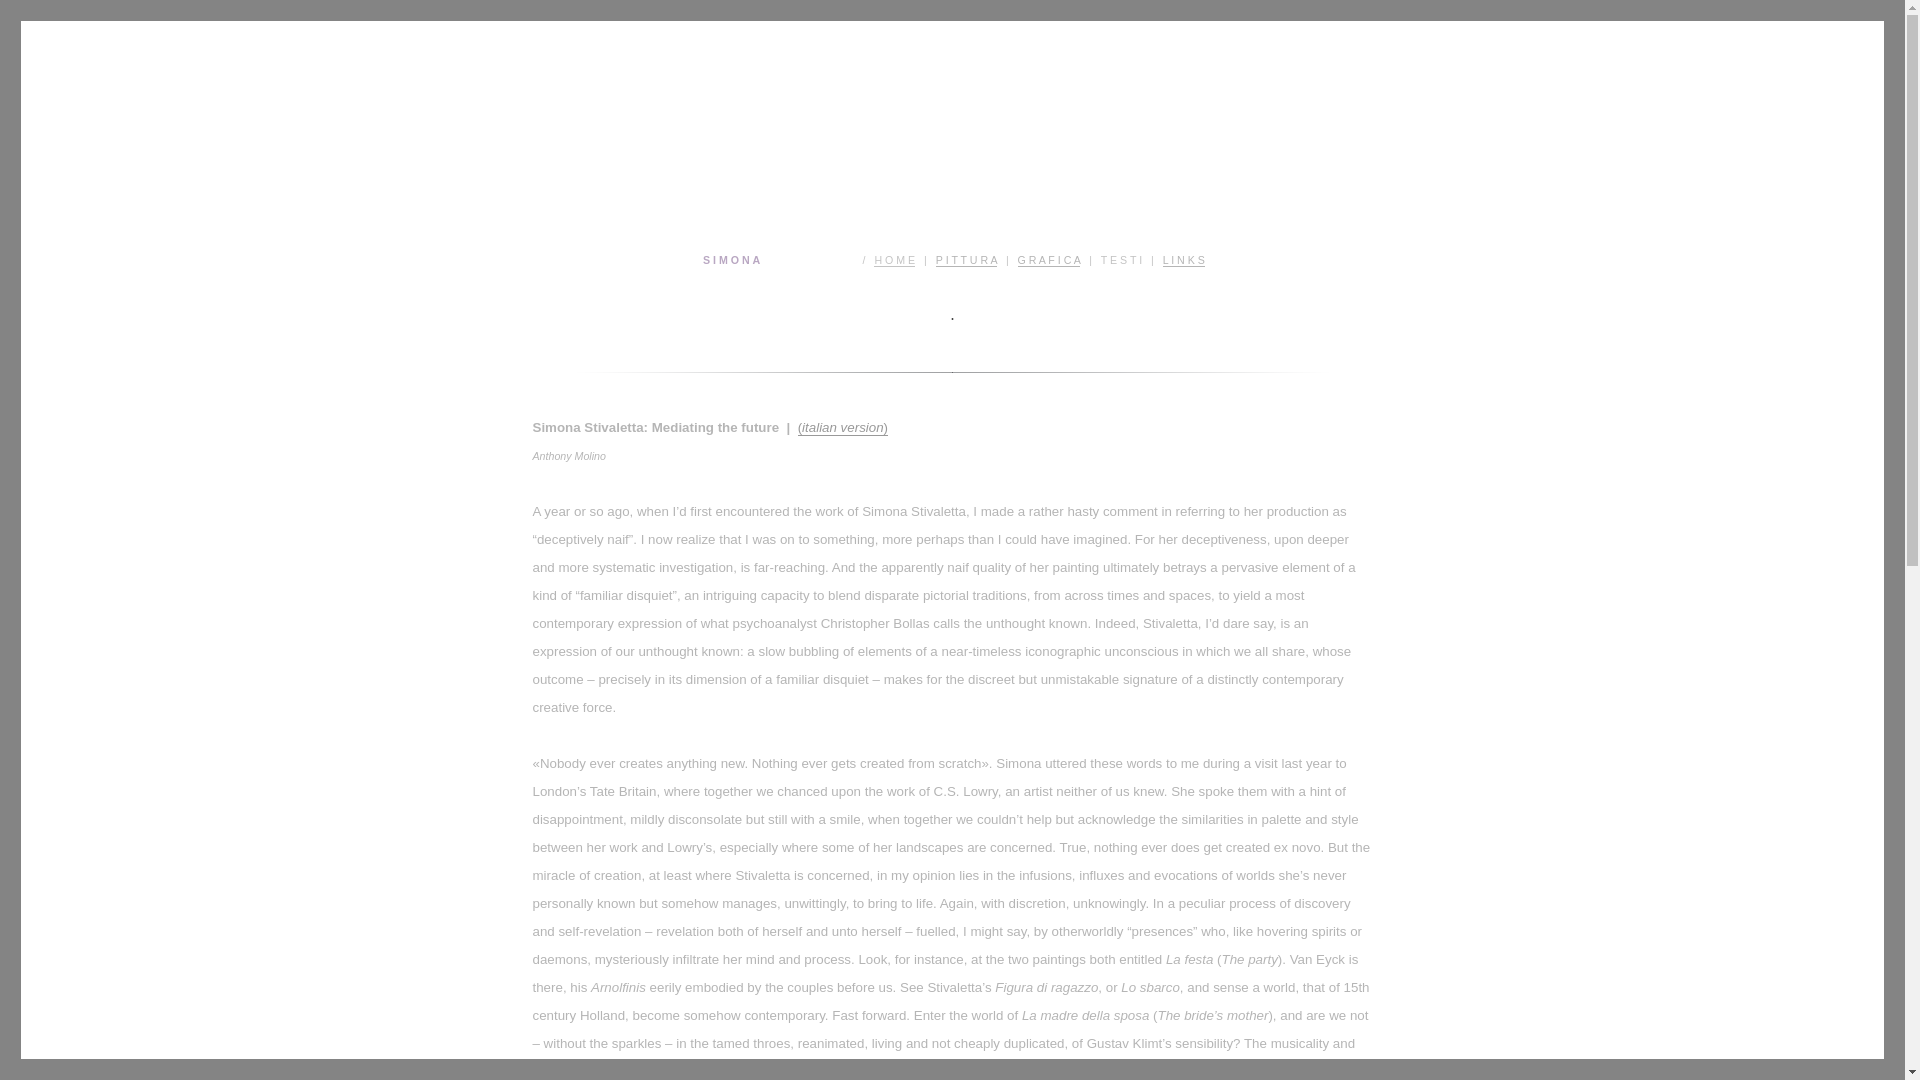 Image resolution: width=1920 pixels, height=1080 pixels. Describe the element at coordinates (894, 259) in the screenshot. I see `H O M E` at that location.